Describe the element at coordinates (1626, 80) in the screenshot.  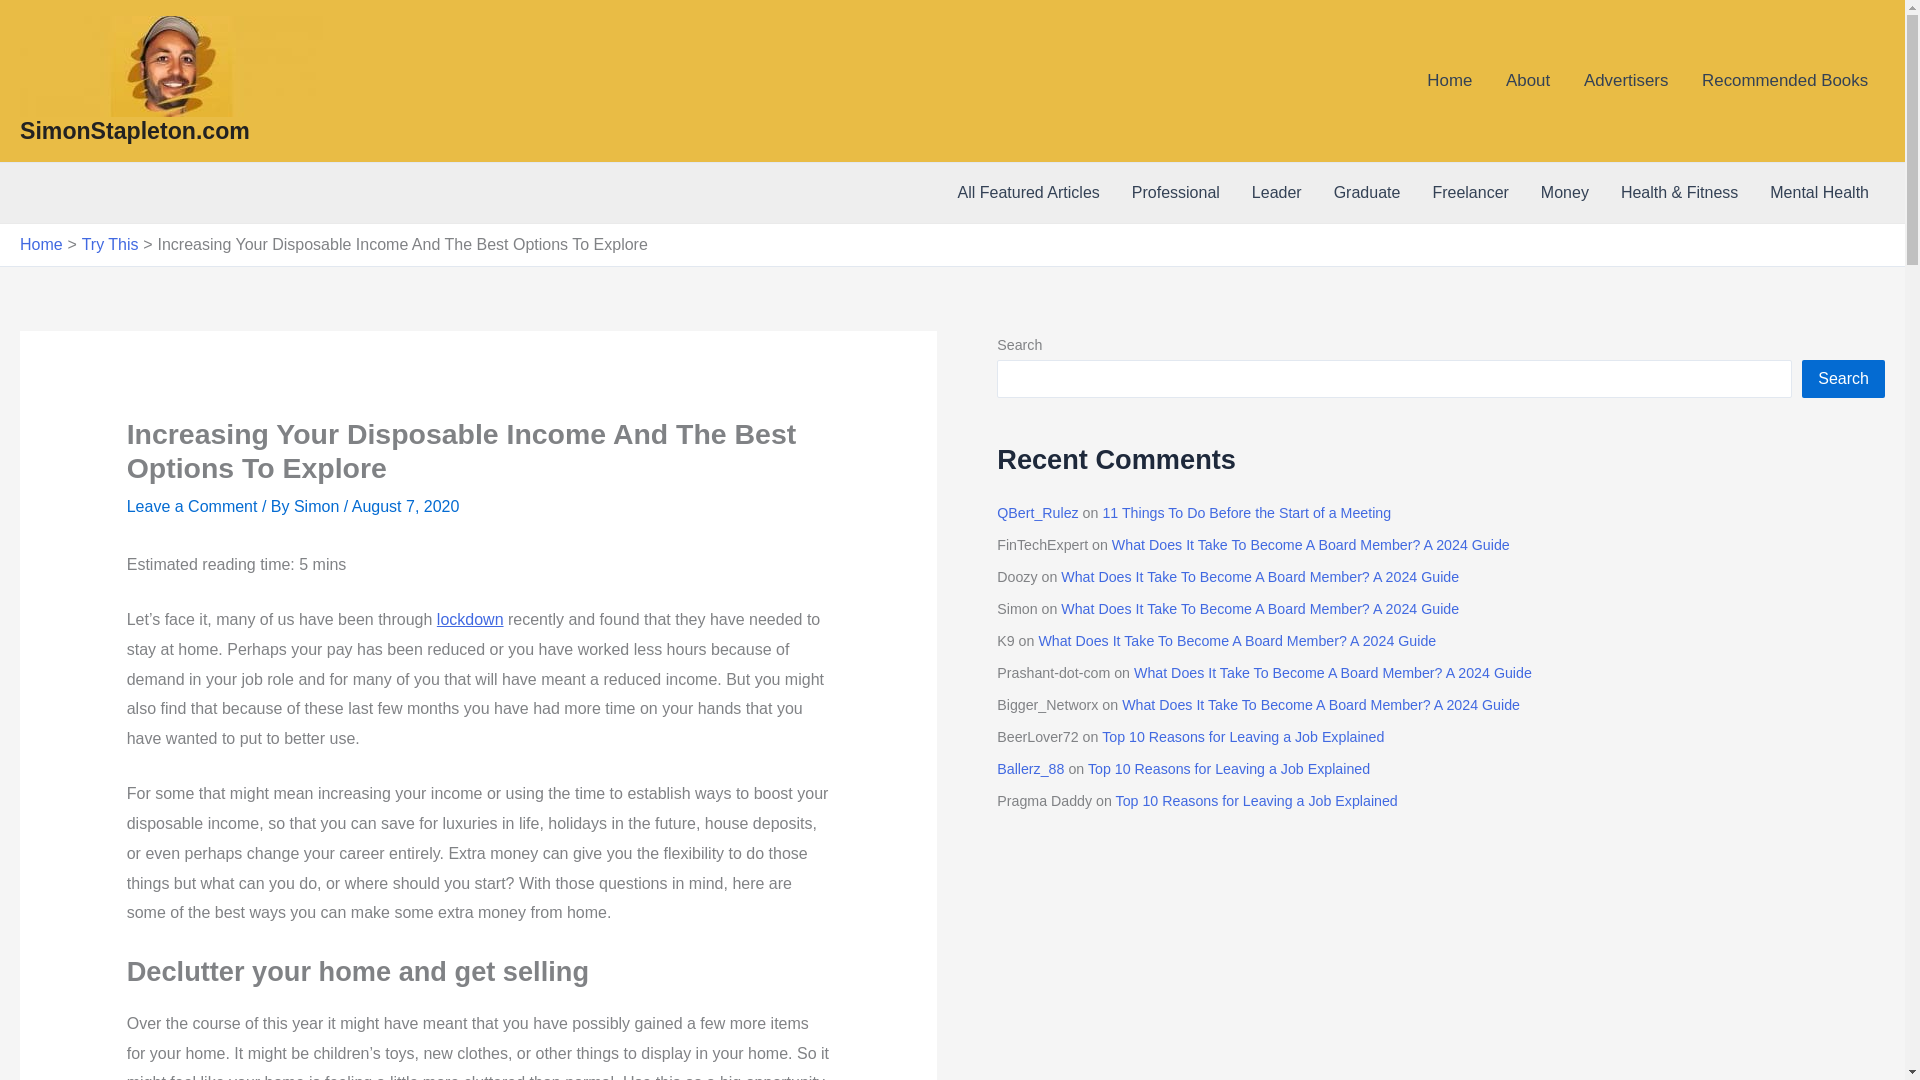
I see `Advertisers` at that location.